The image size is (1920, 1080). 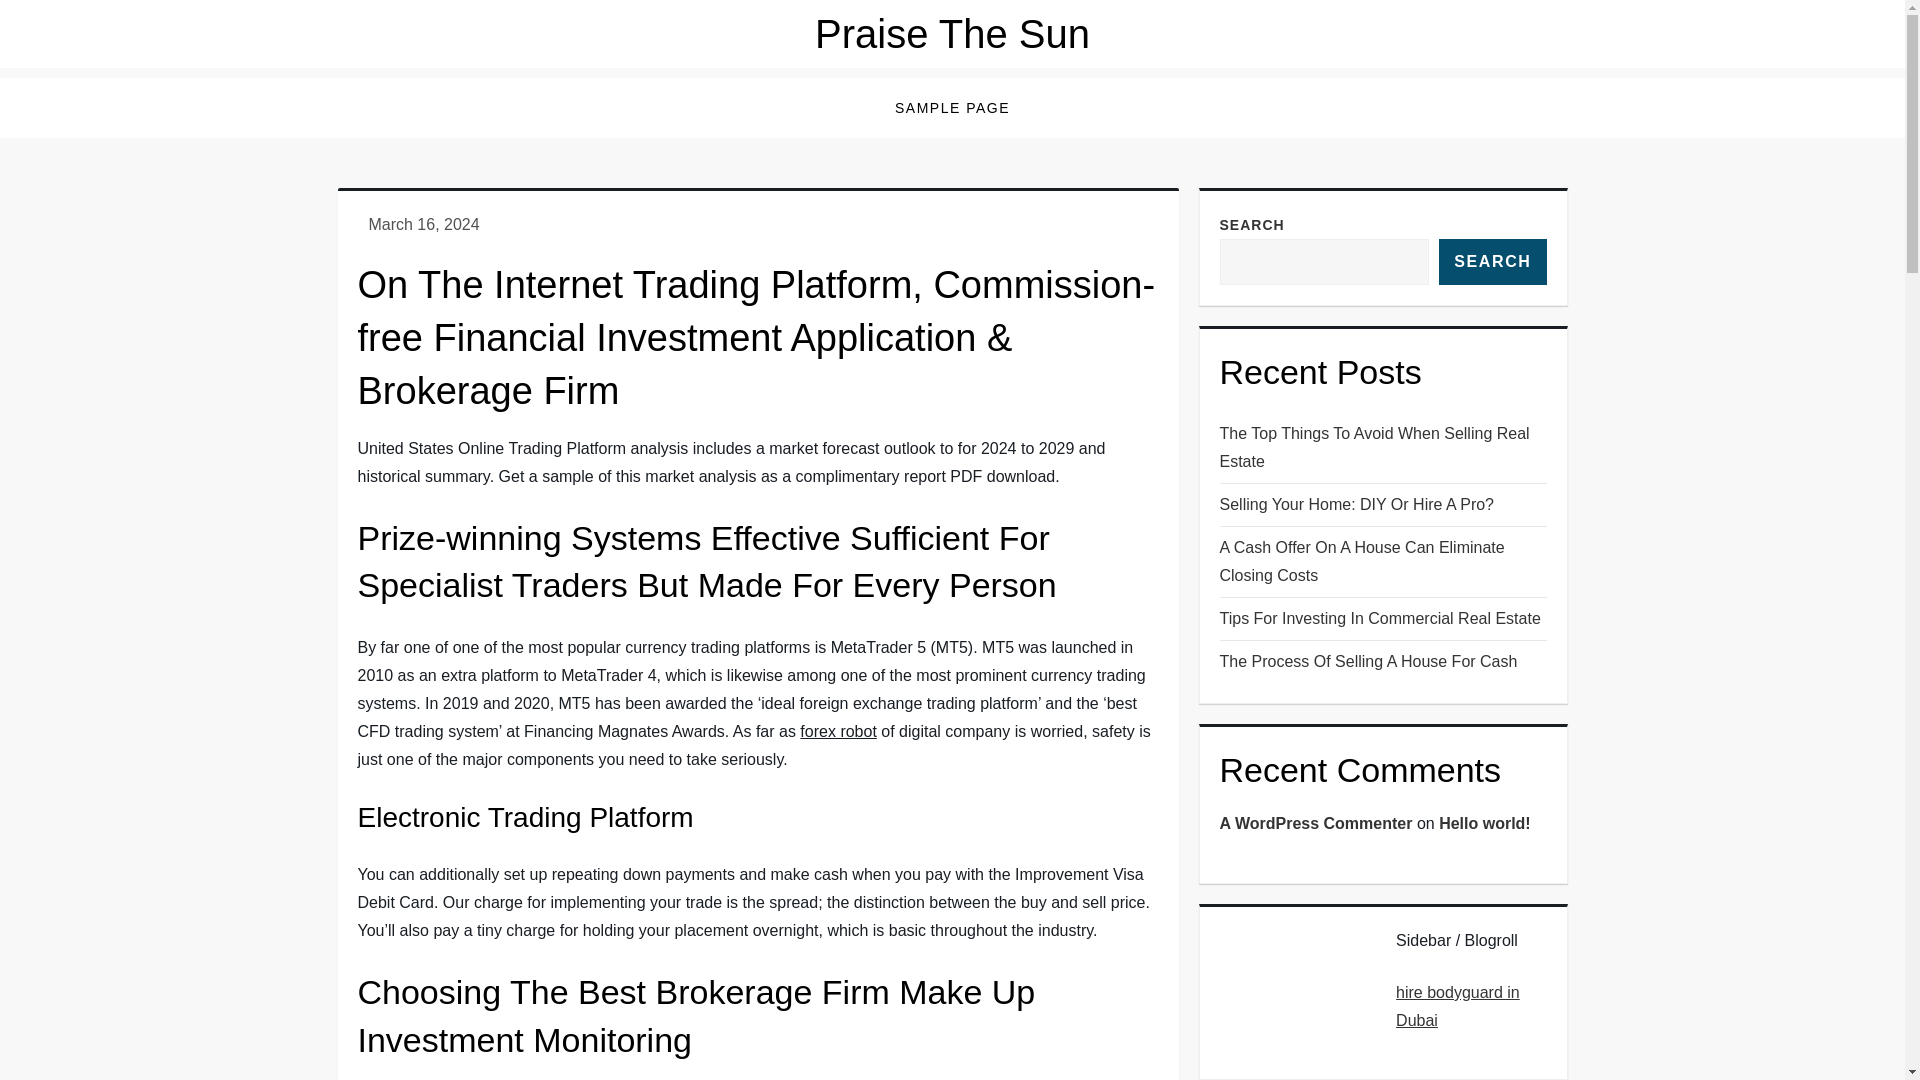 I want to click on SEARCH, so click(x=1492, y=262).